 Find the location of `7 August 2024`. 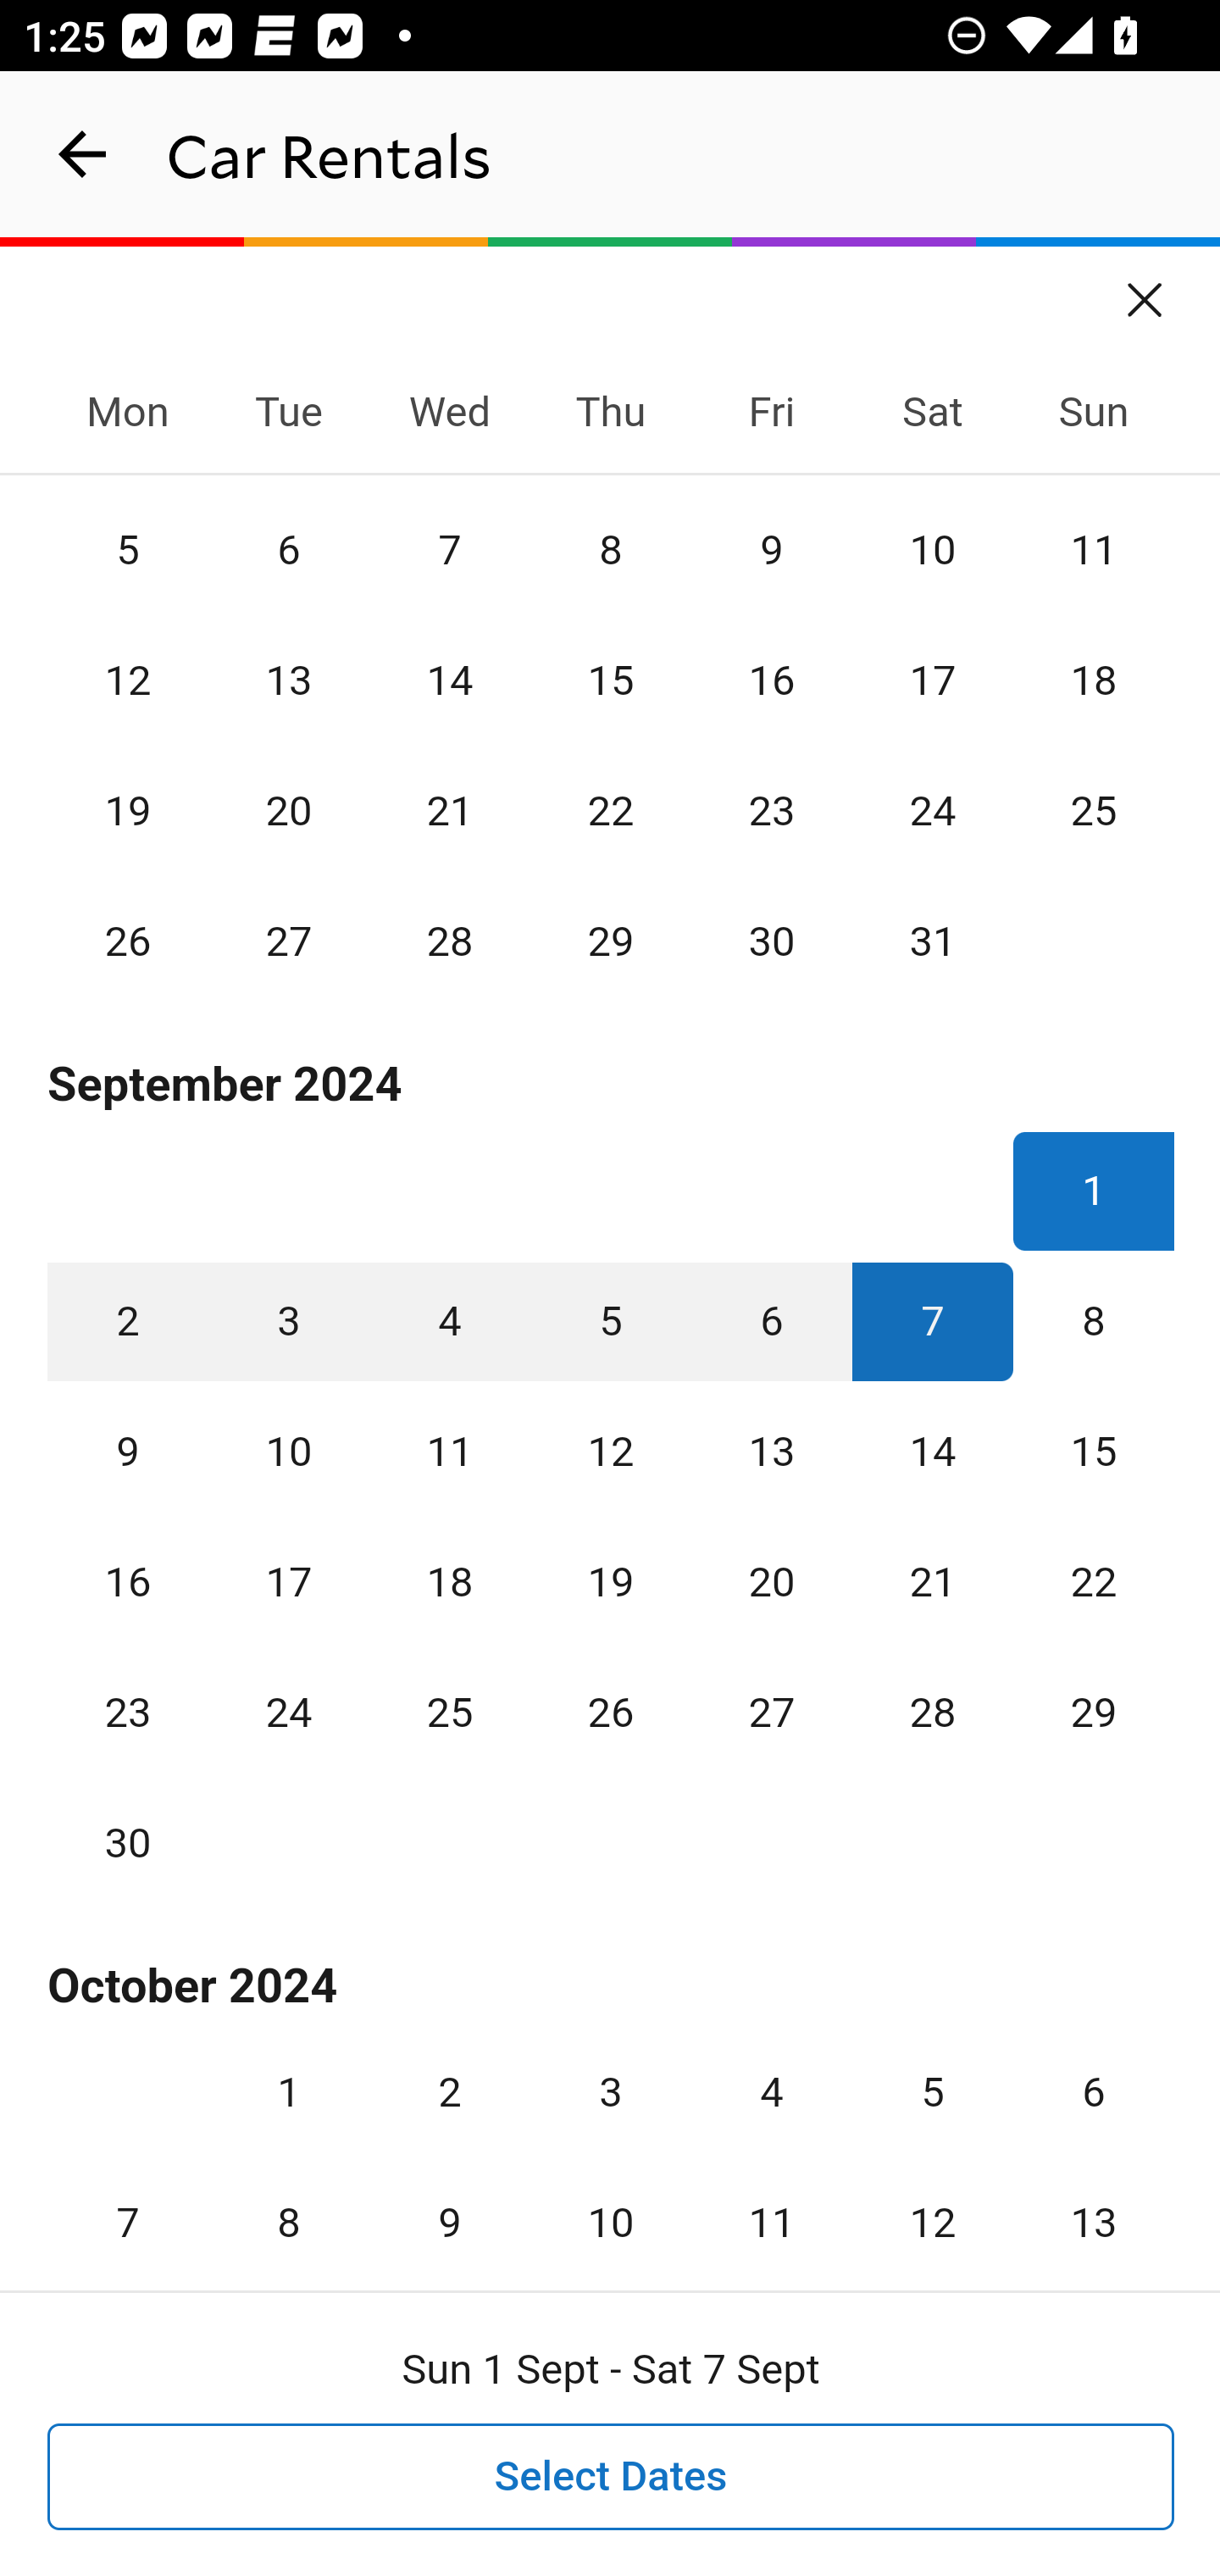

7 August 2024 is located at coordinates (449, 549).